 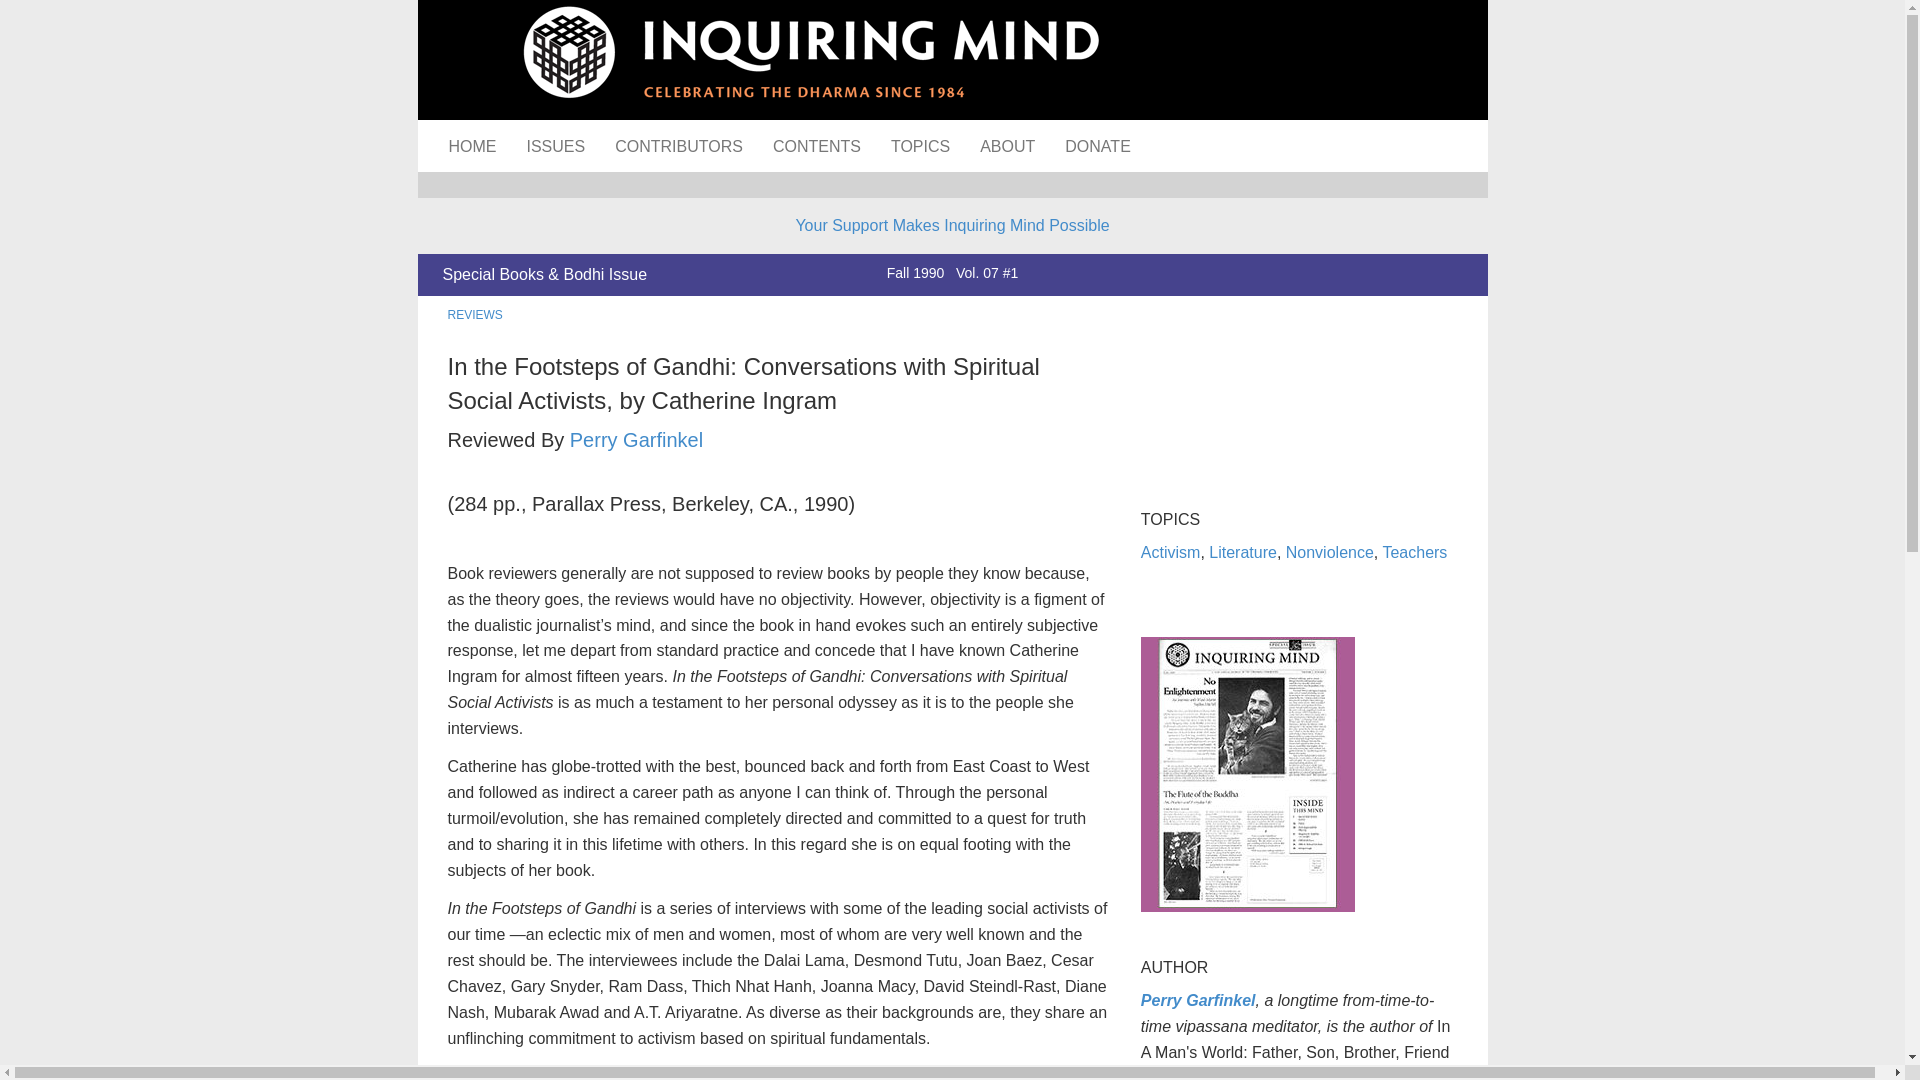 What do you see at coordinates (472, 145) in the screenshot?
I see `HOME` at bounding box center [472, 145].